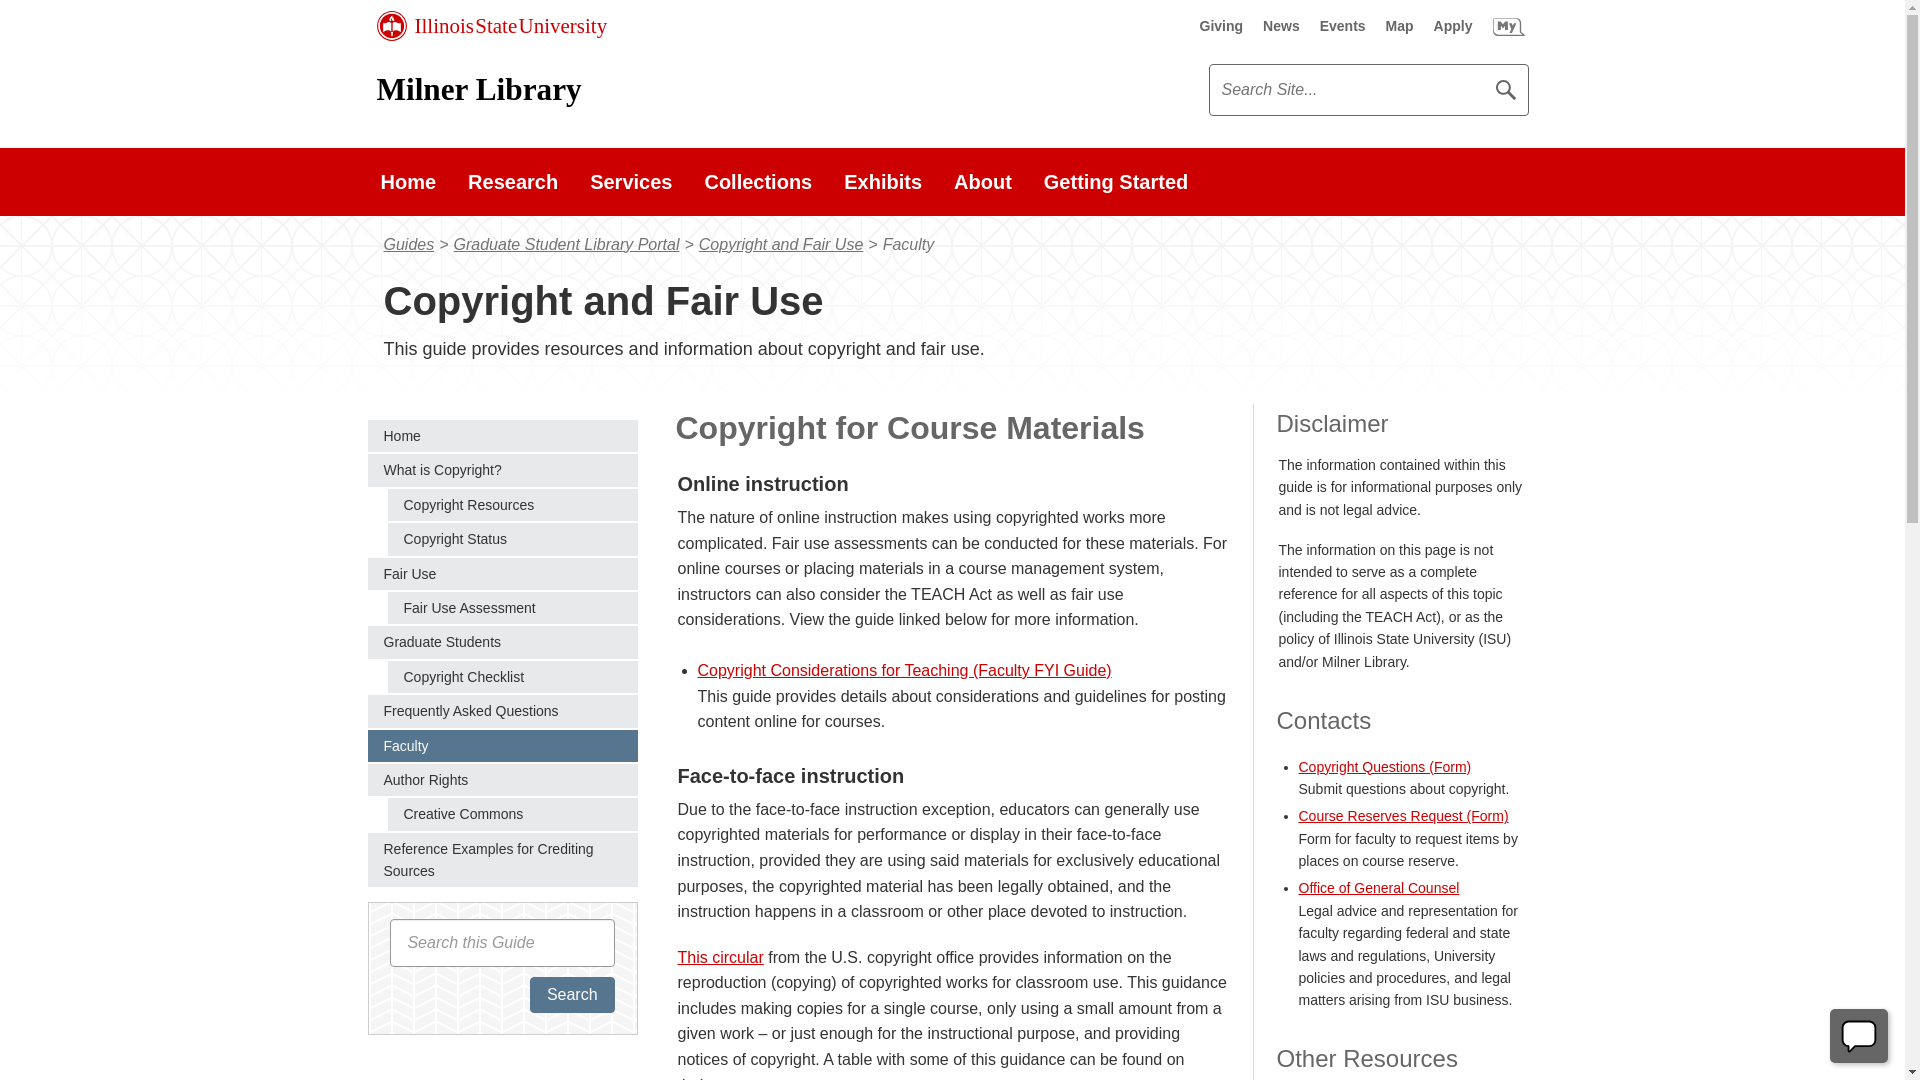 The image size is (1920, 1080). I want to click on Faculty, so click(502, 746).